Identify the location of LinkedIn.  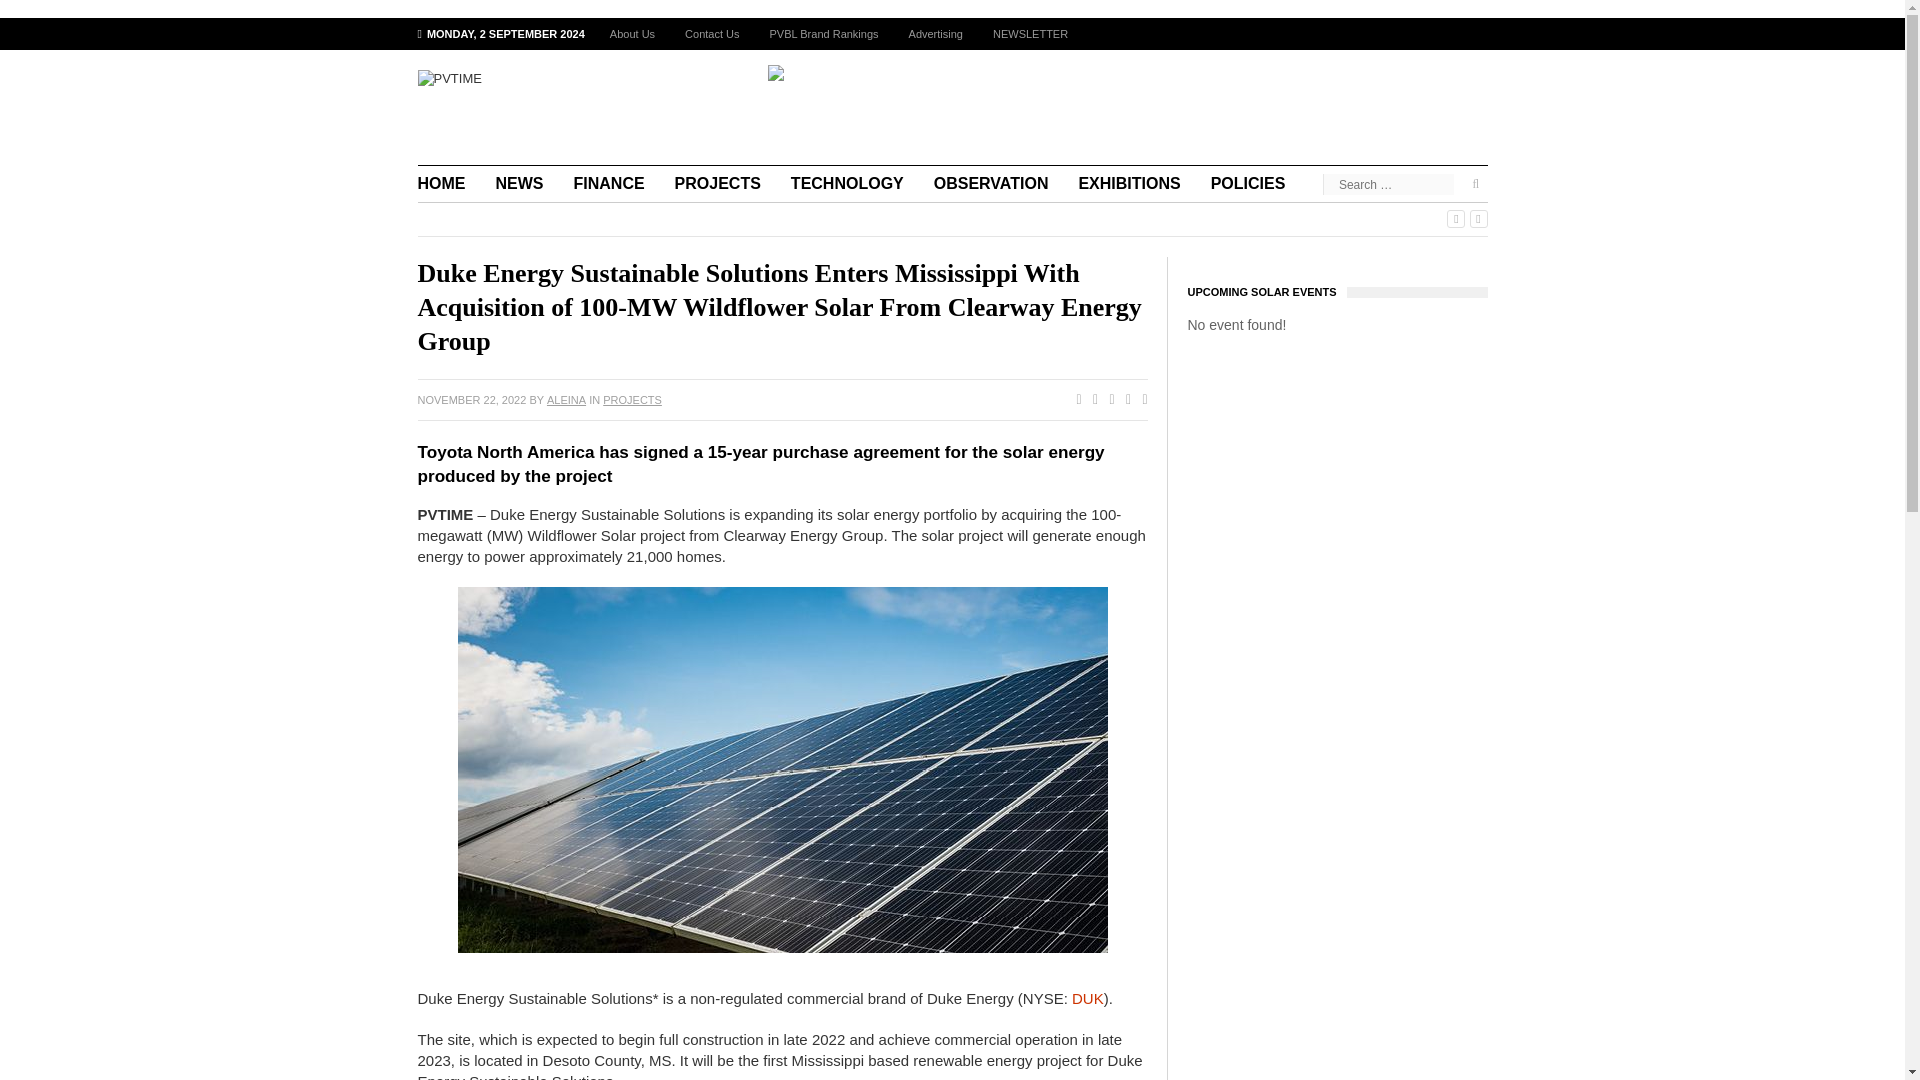
(1140, 400).